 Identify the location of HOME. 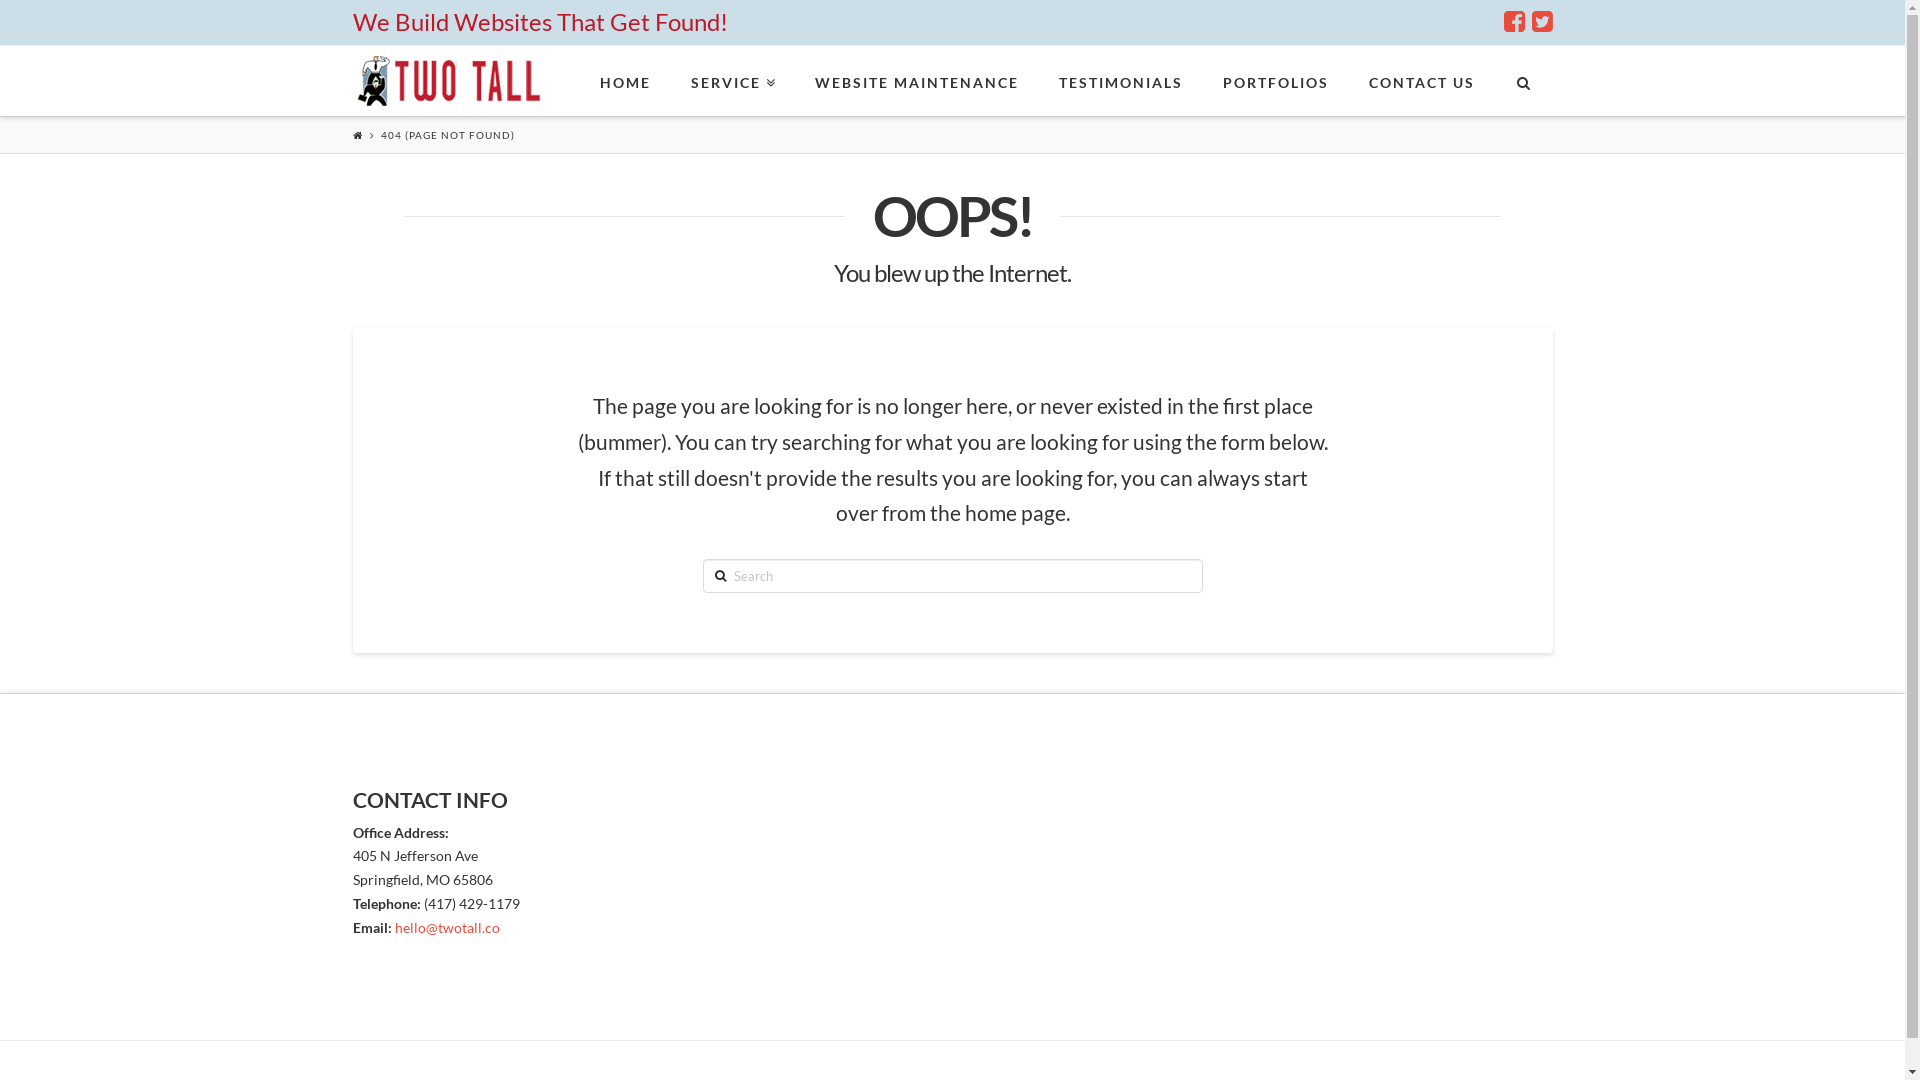
(626, 81).